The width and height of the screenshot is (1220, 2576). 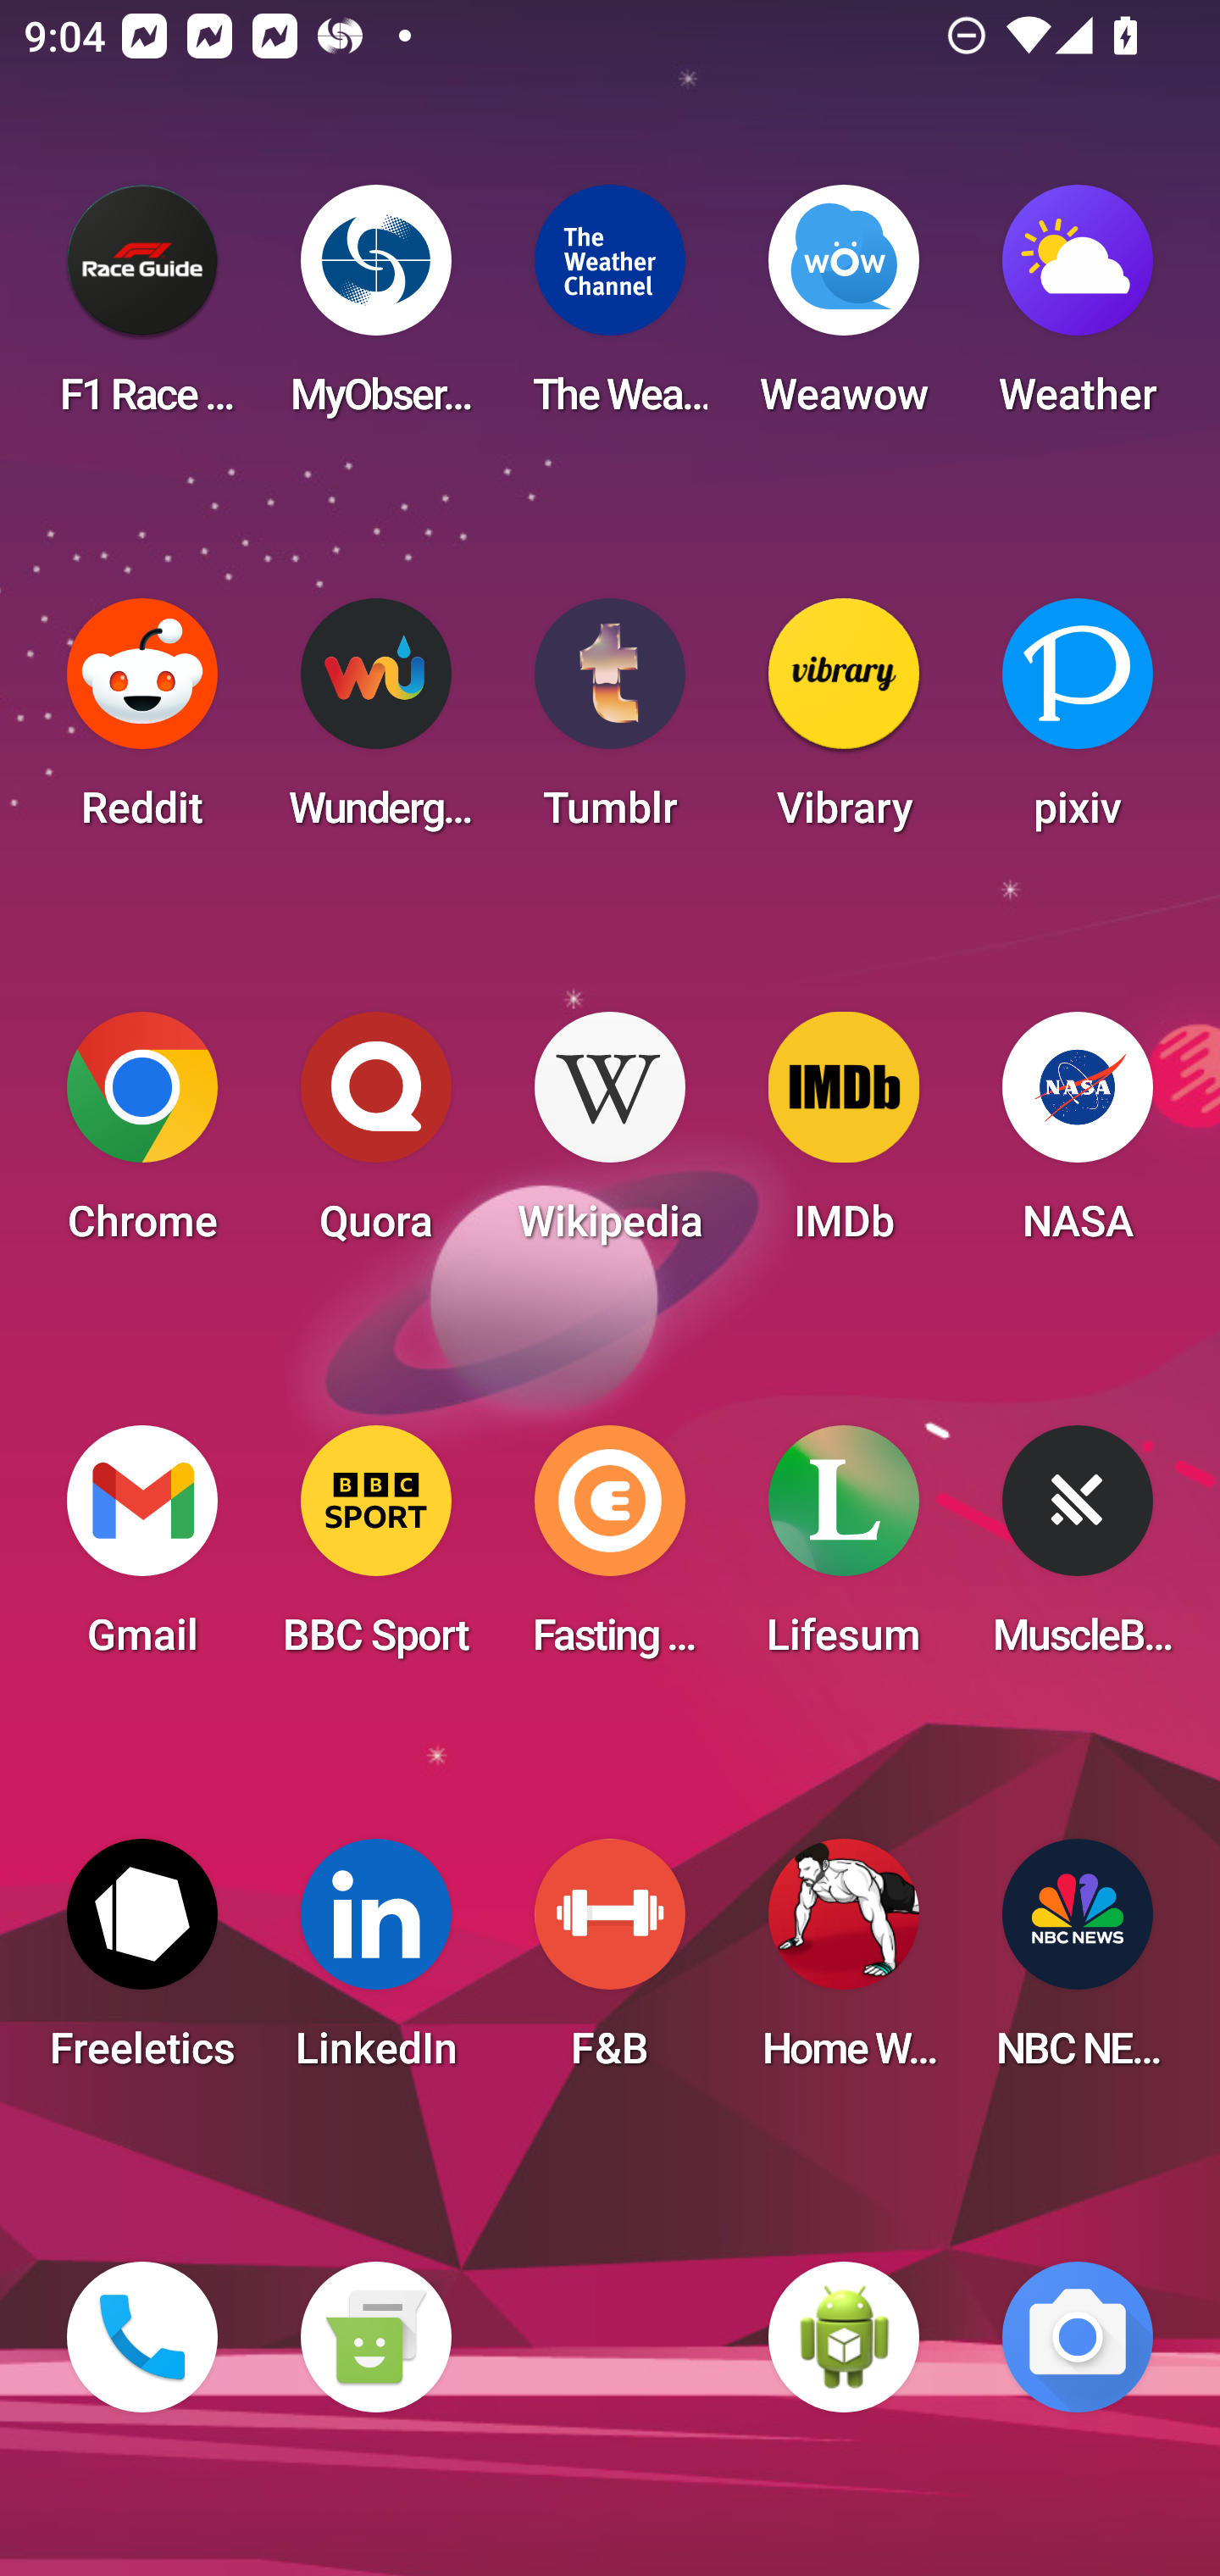 I want to click on pixiv, so click(x=1078, y=724).